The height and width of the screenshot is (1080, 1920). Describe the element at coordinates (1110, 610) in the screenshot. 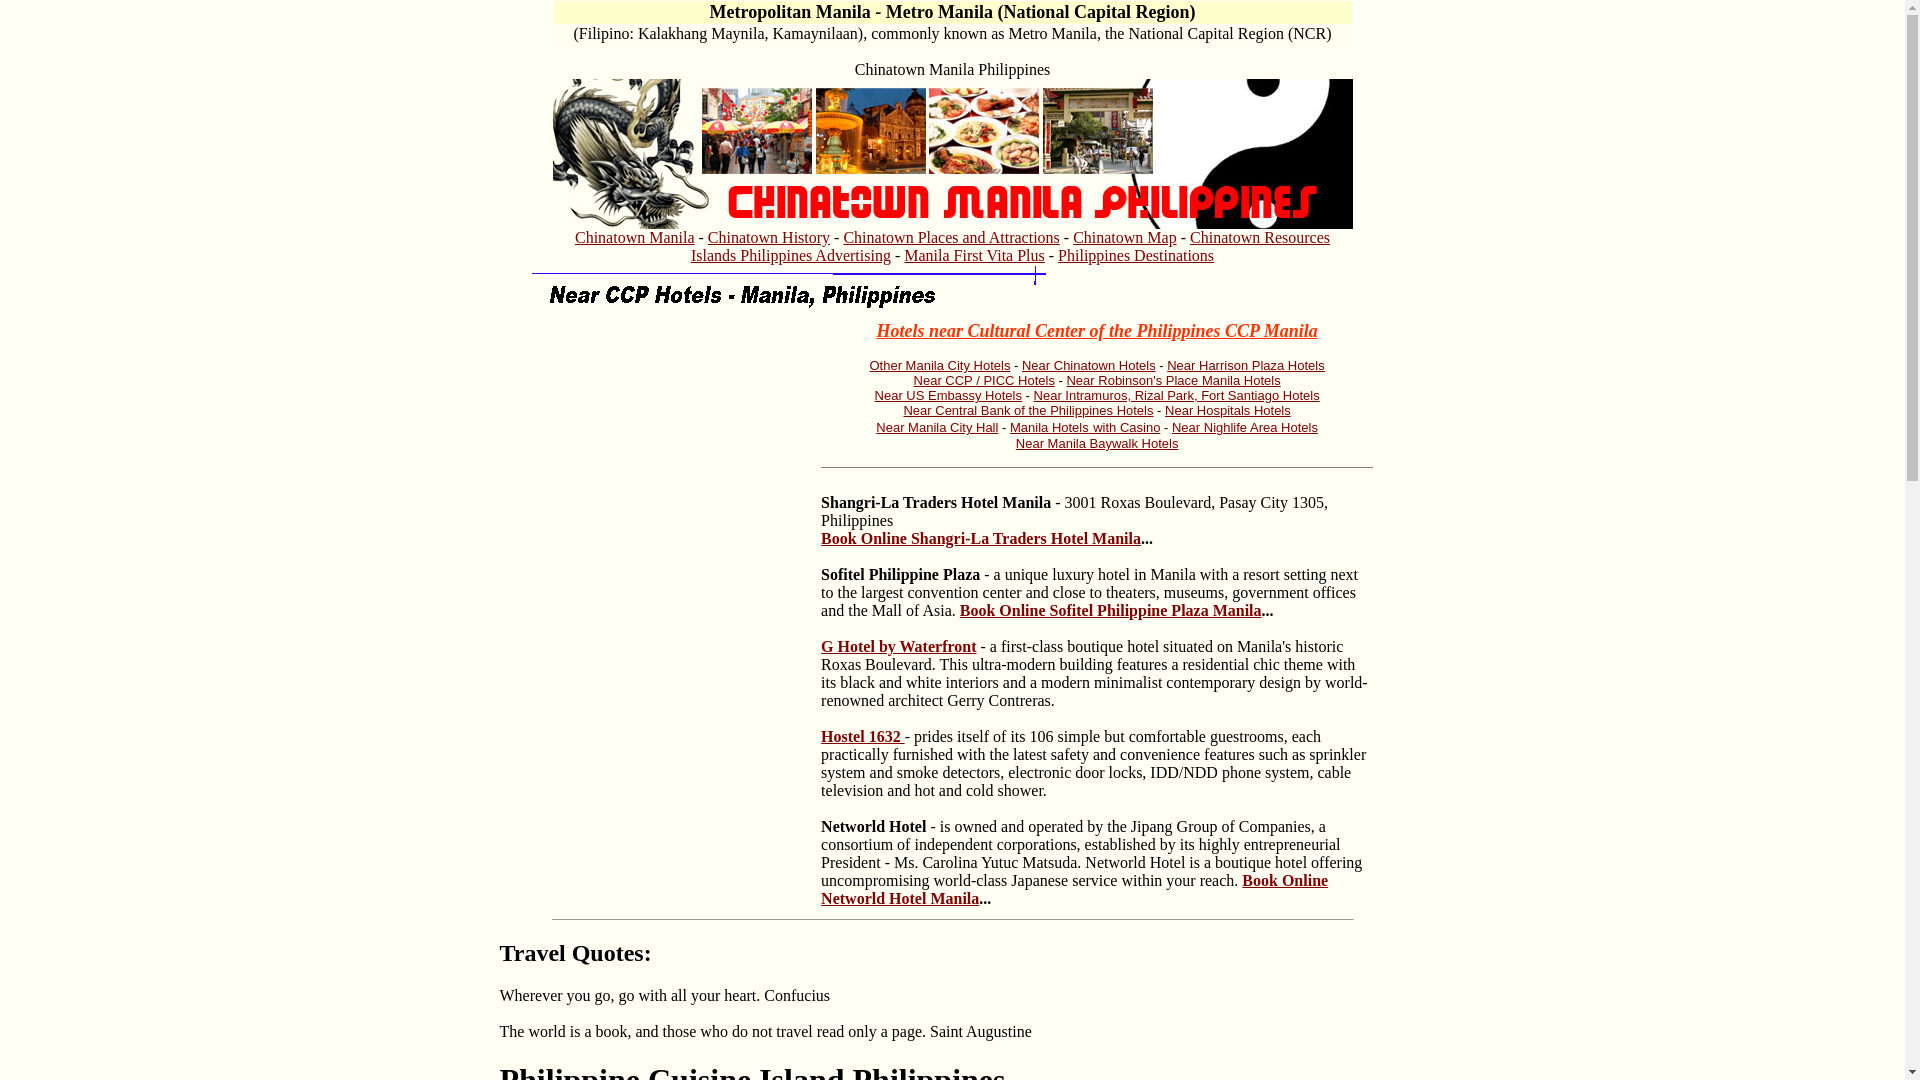

I see `Book Online Sofitel Philippine Plaza Manila` at that location.